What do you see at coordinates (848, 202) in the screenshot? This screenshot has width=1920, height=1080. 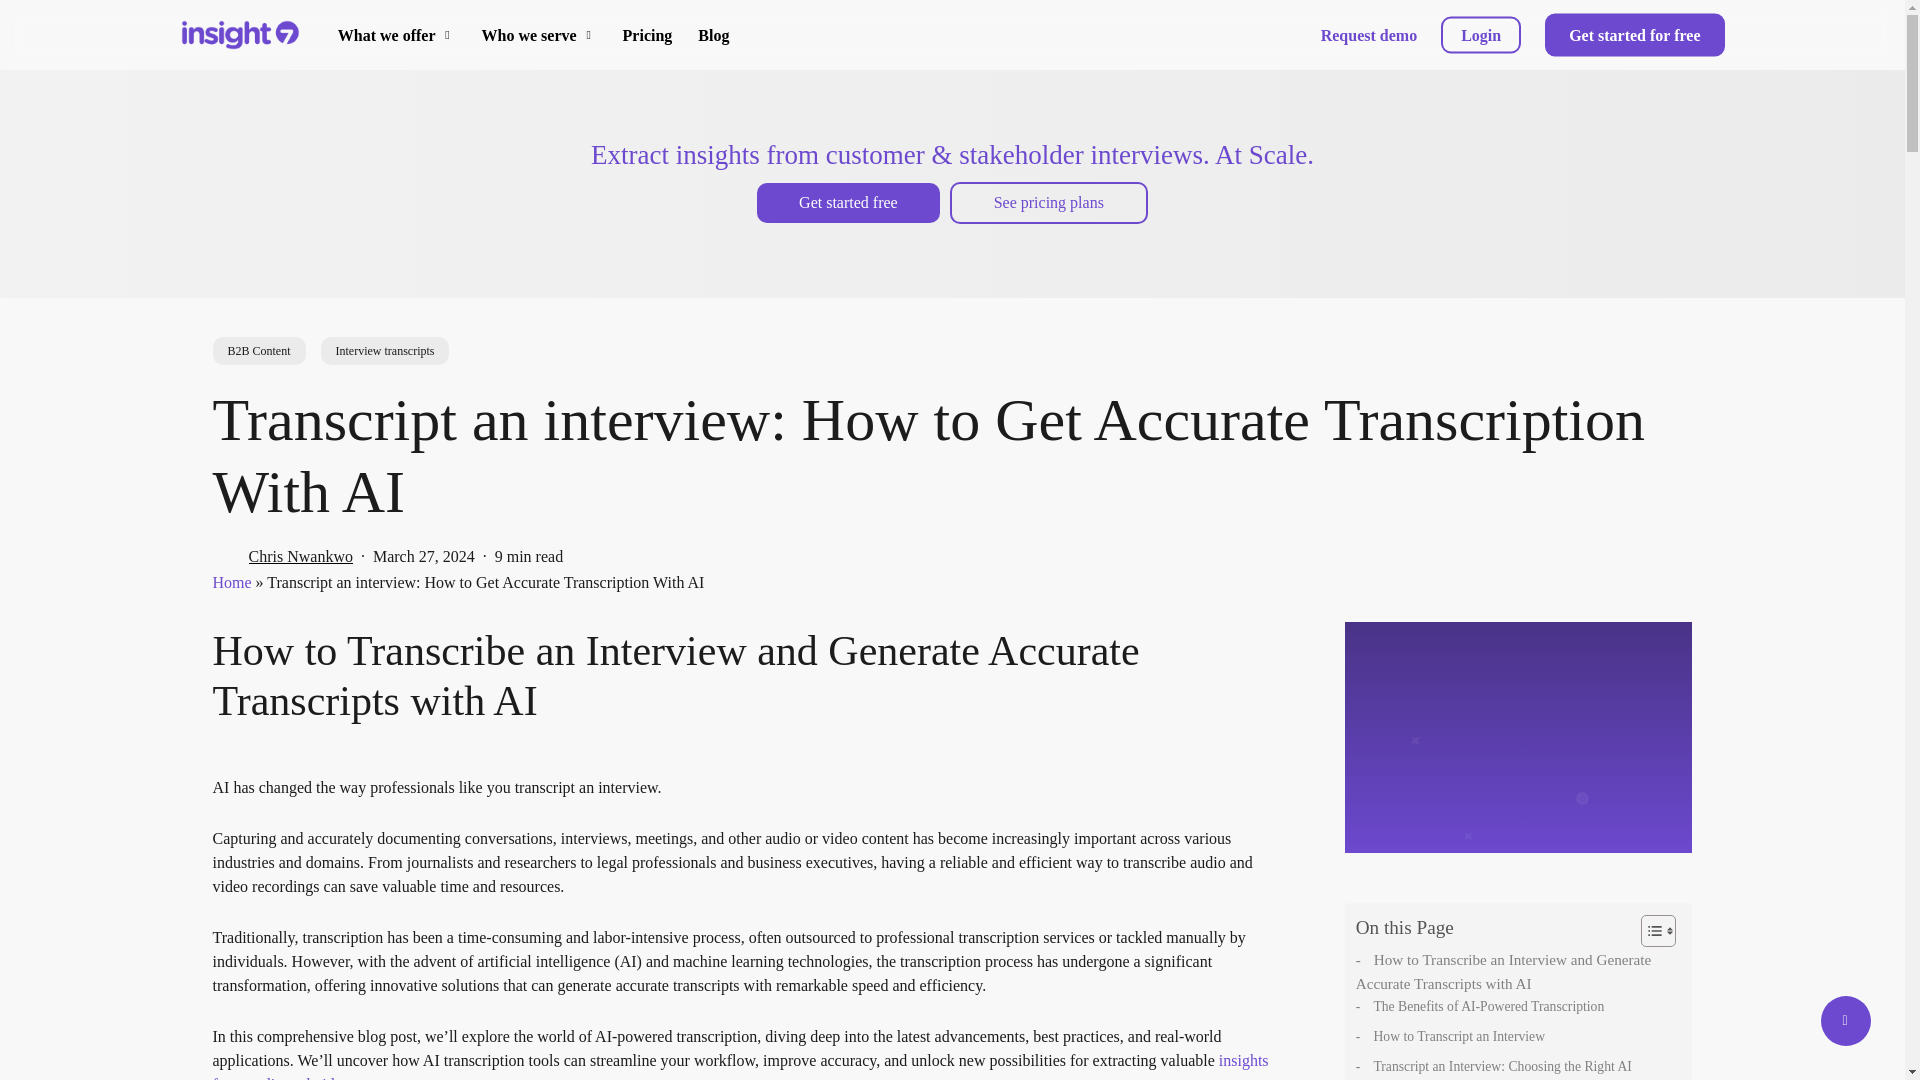 I see `Get started free` at bounding box center [848, 202].